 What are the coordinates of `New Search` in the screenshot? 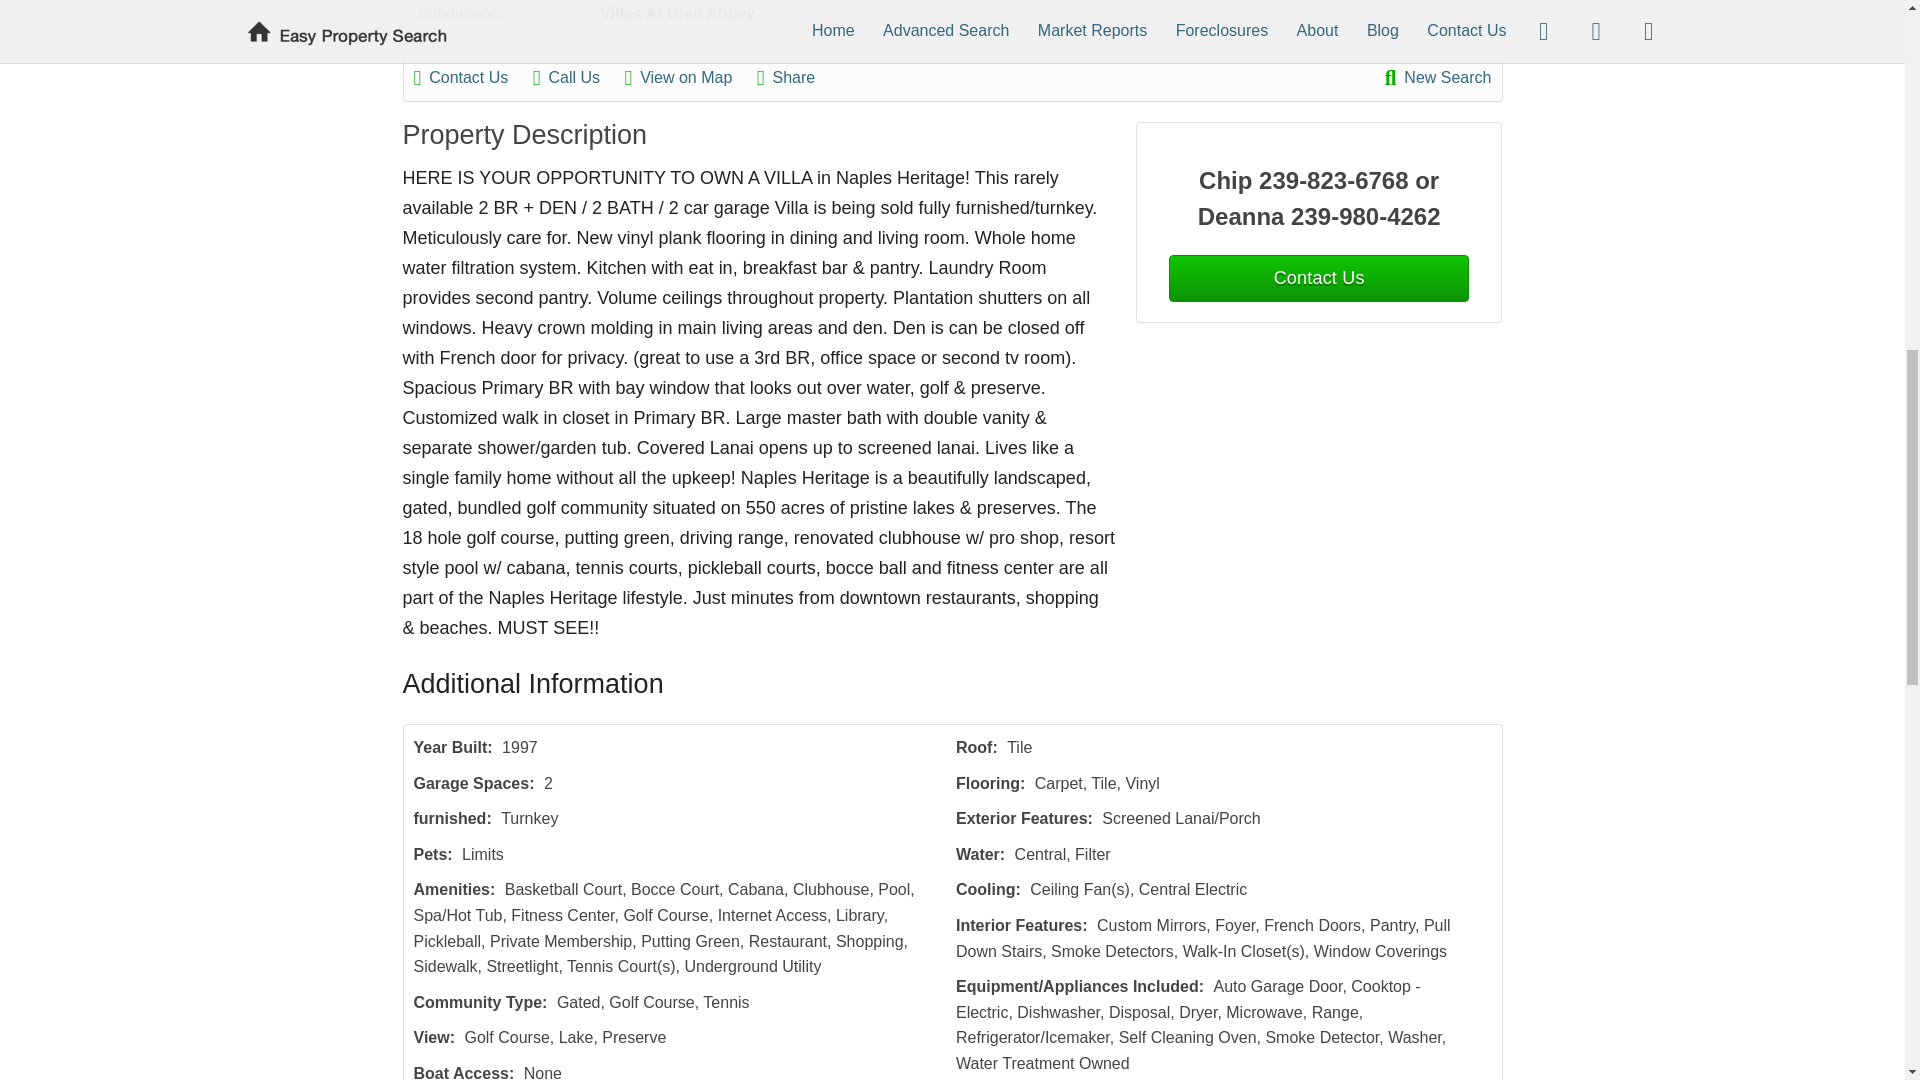 It's located at (1438, 77).